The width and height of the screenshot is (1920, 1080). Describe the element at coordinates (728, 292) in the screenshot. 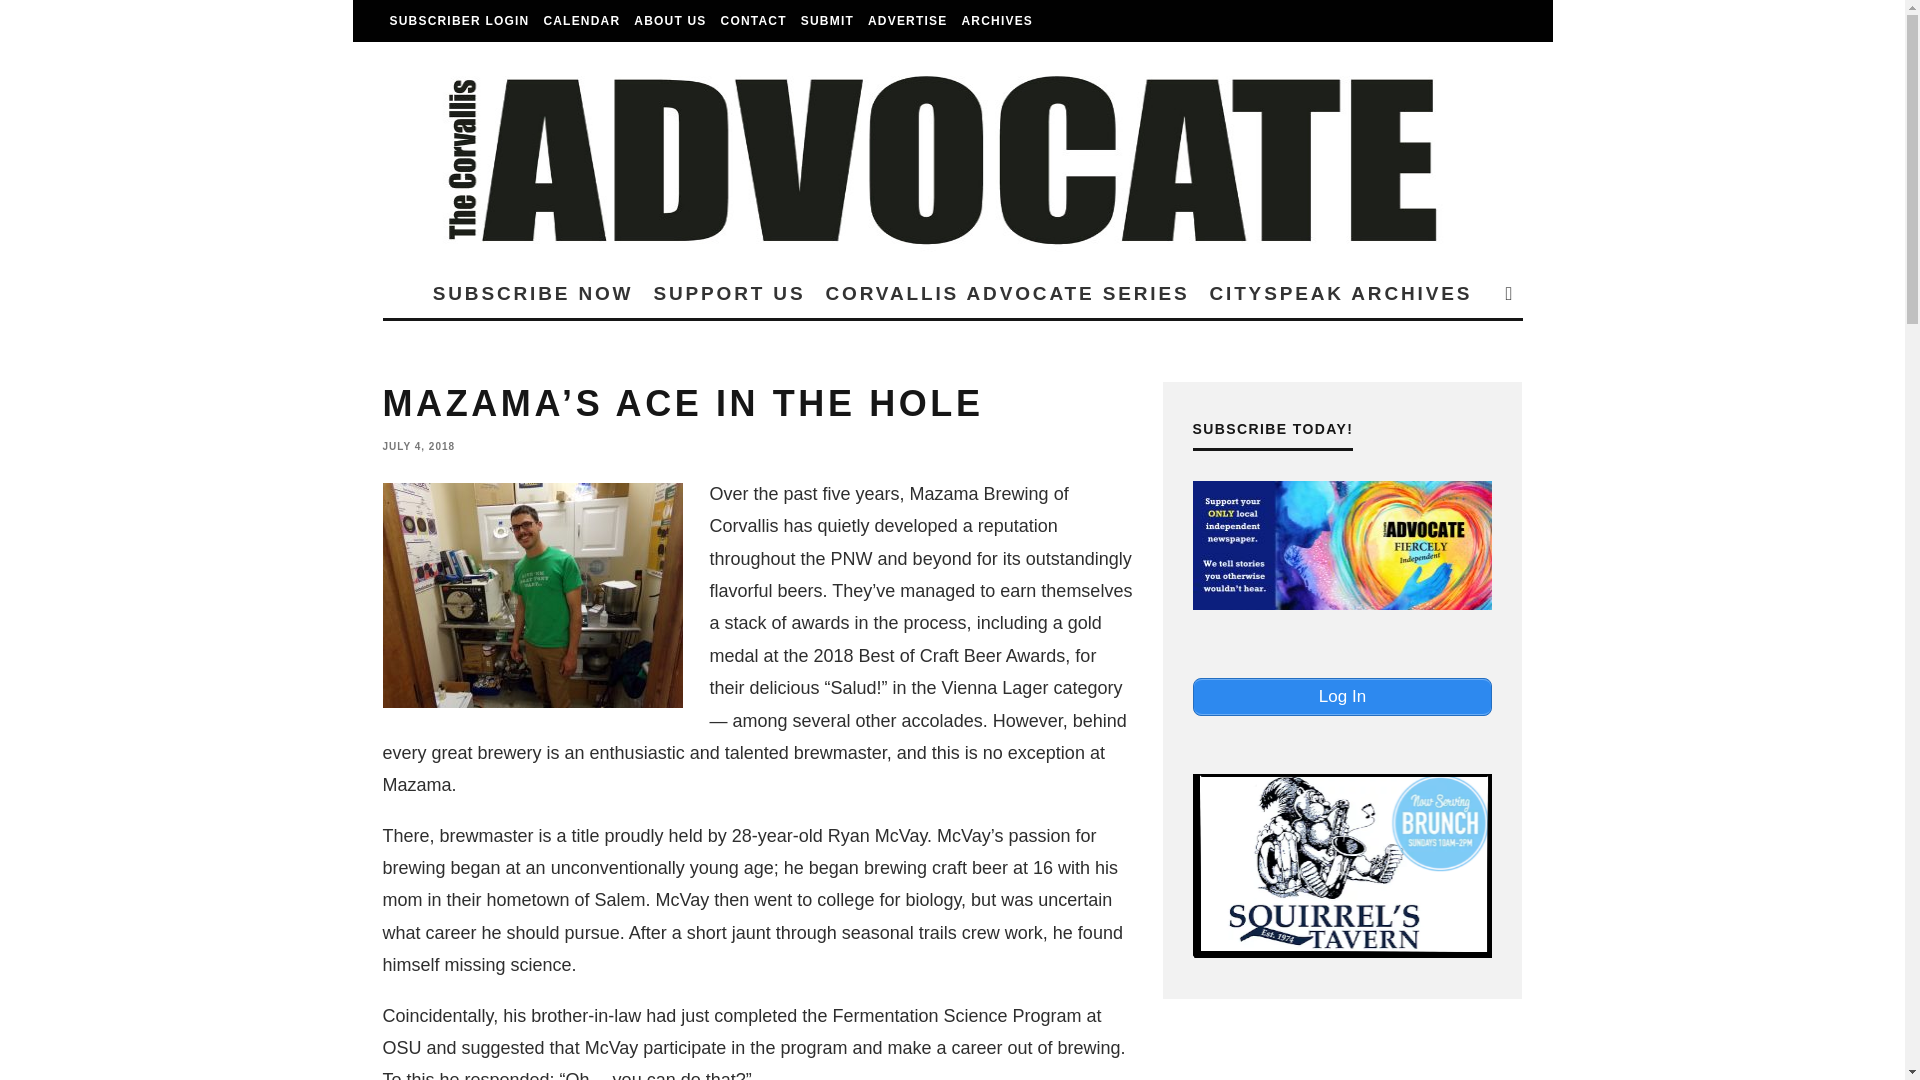

I see `SUPPORT US` at that location.